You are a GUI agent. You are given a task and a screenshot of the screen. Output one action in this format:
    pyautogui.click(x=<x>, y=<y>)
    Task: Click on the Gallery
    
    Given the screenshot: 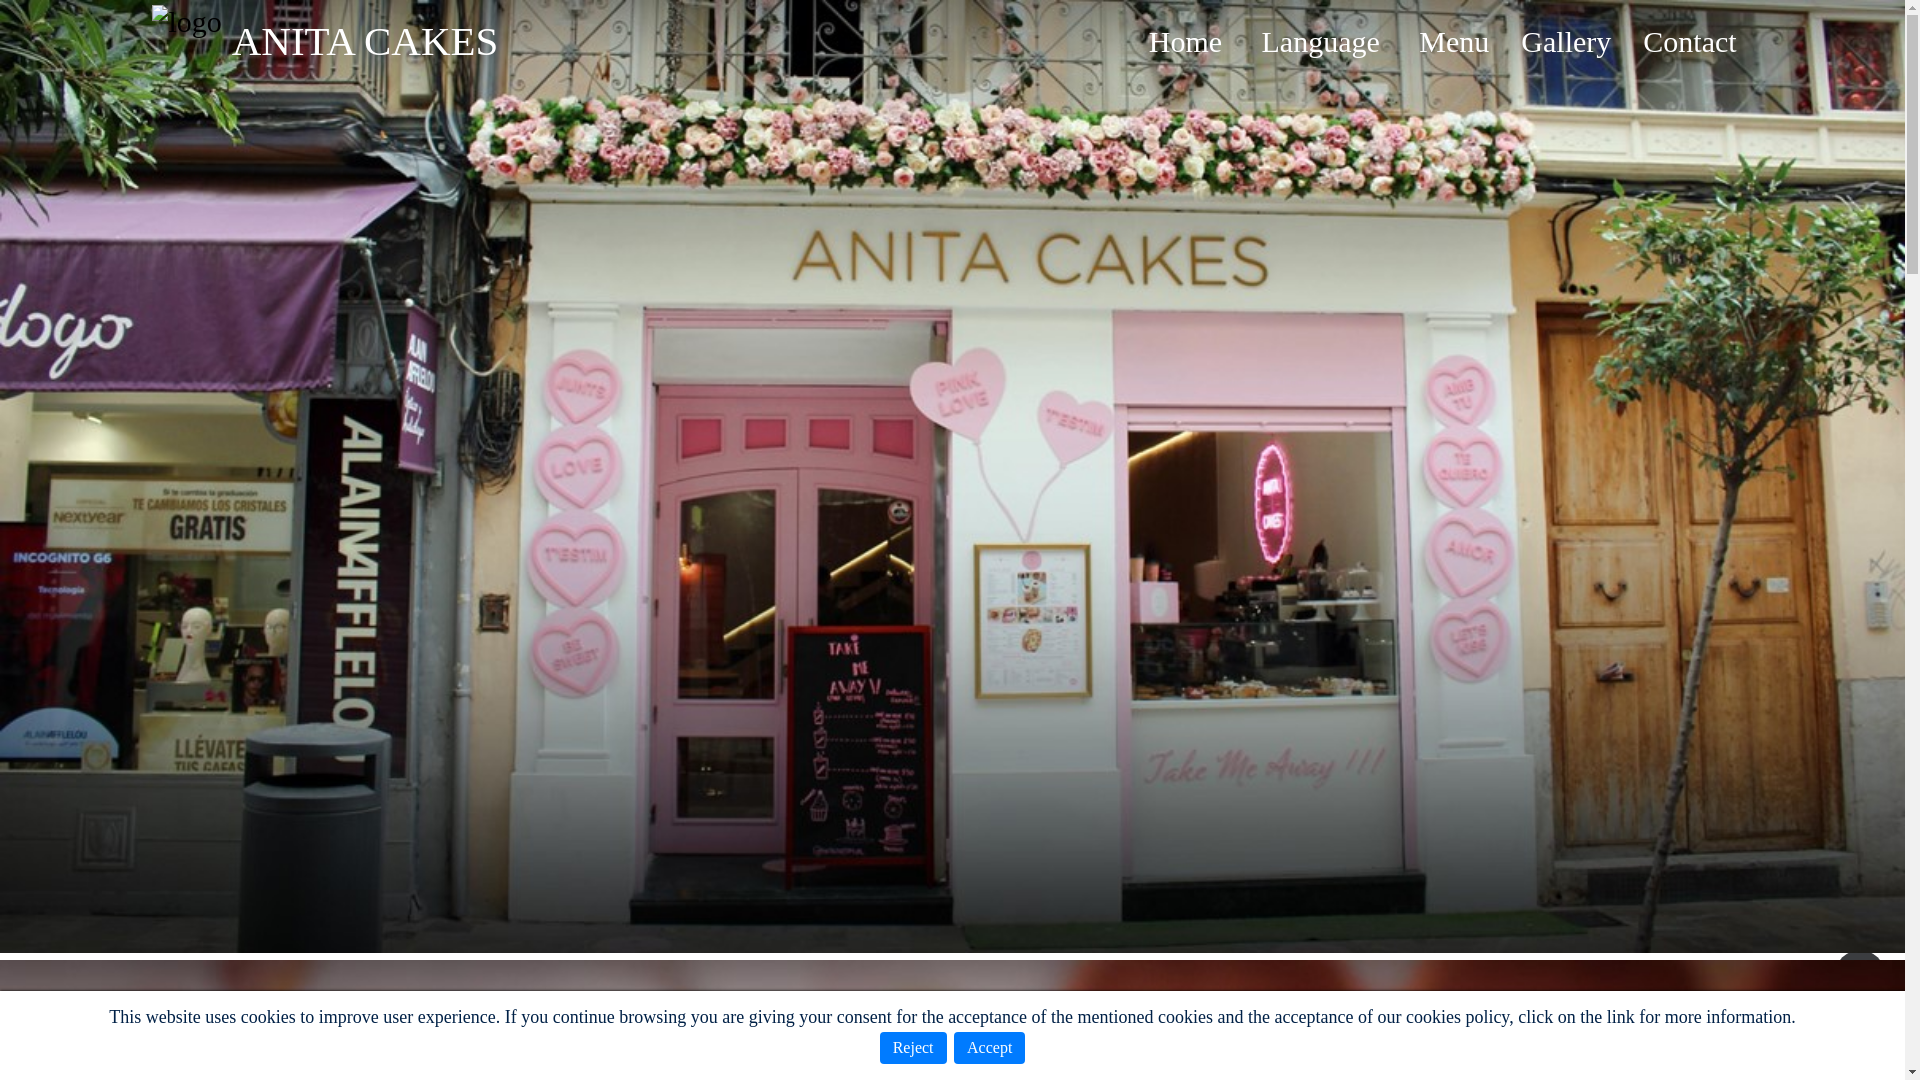 What is the action you would take?
    pyautogui.click(x=1565, y=41)
    